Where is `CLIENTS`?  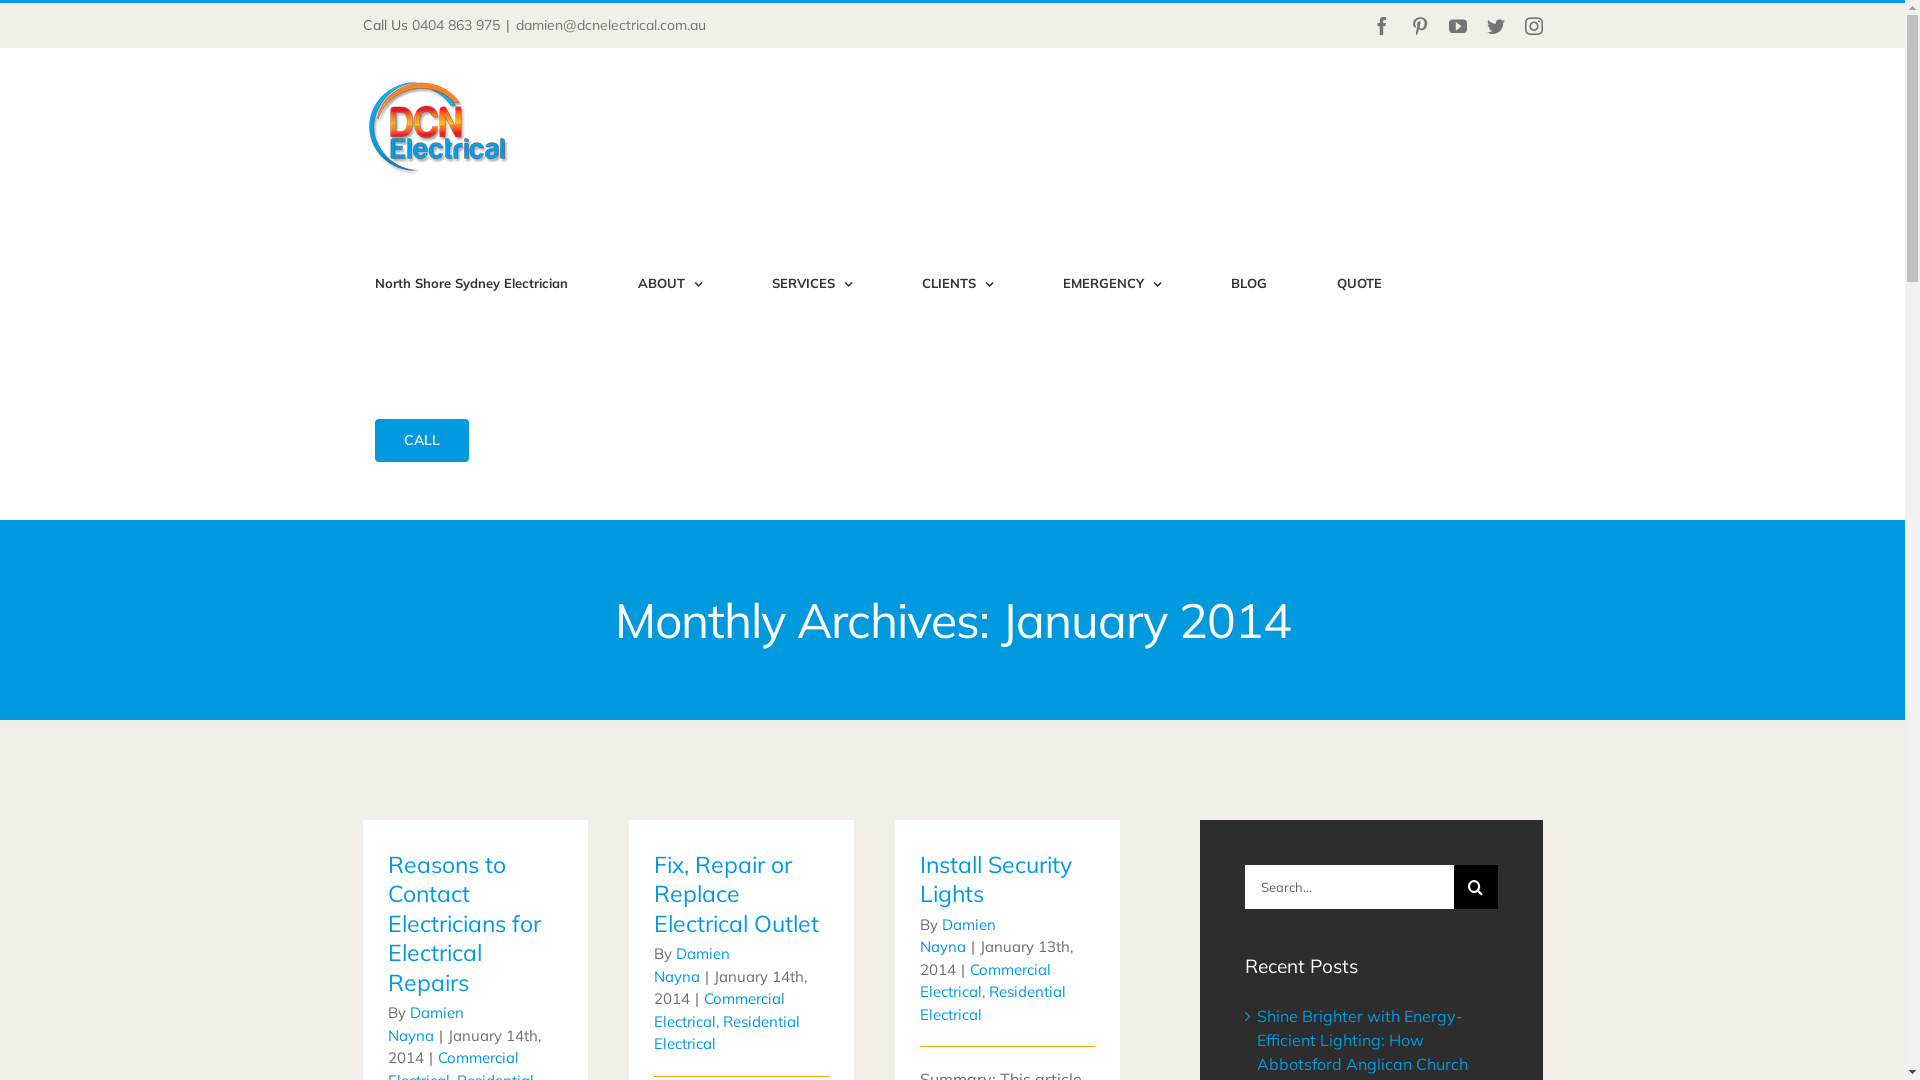
CLIENTS is located at coordinates (958, 284).